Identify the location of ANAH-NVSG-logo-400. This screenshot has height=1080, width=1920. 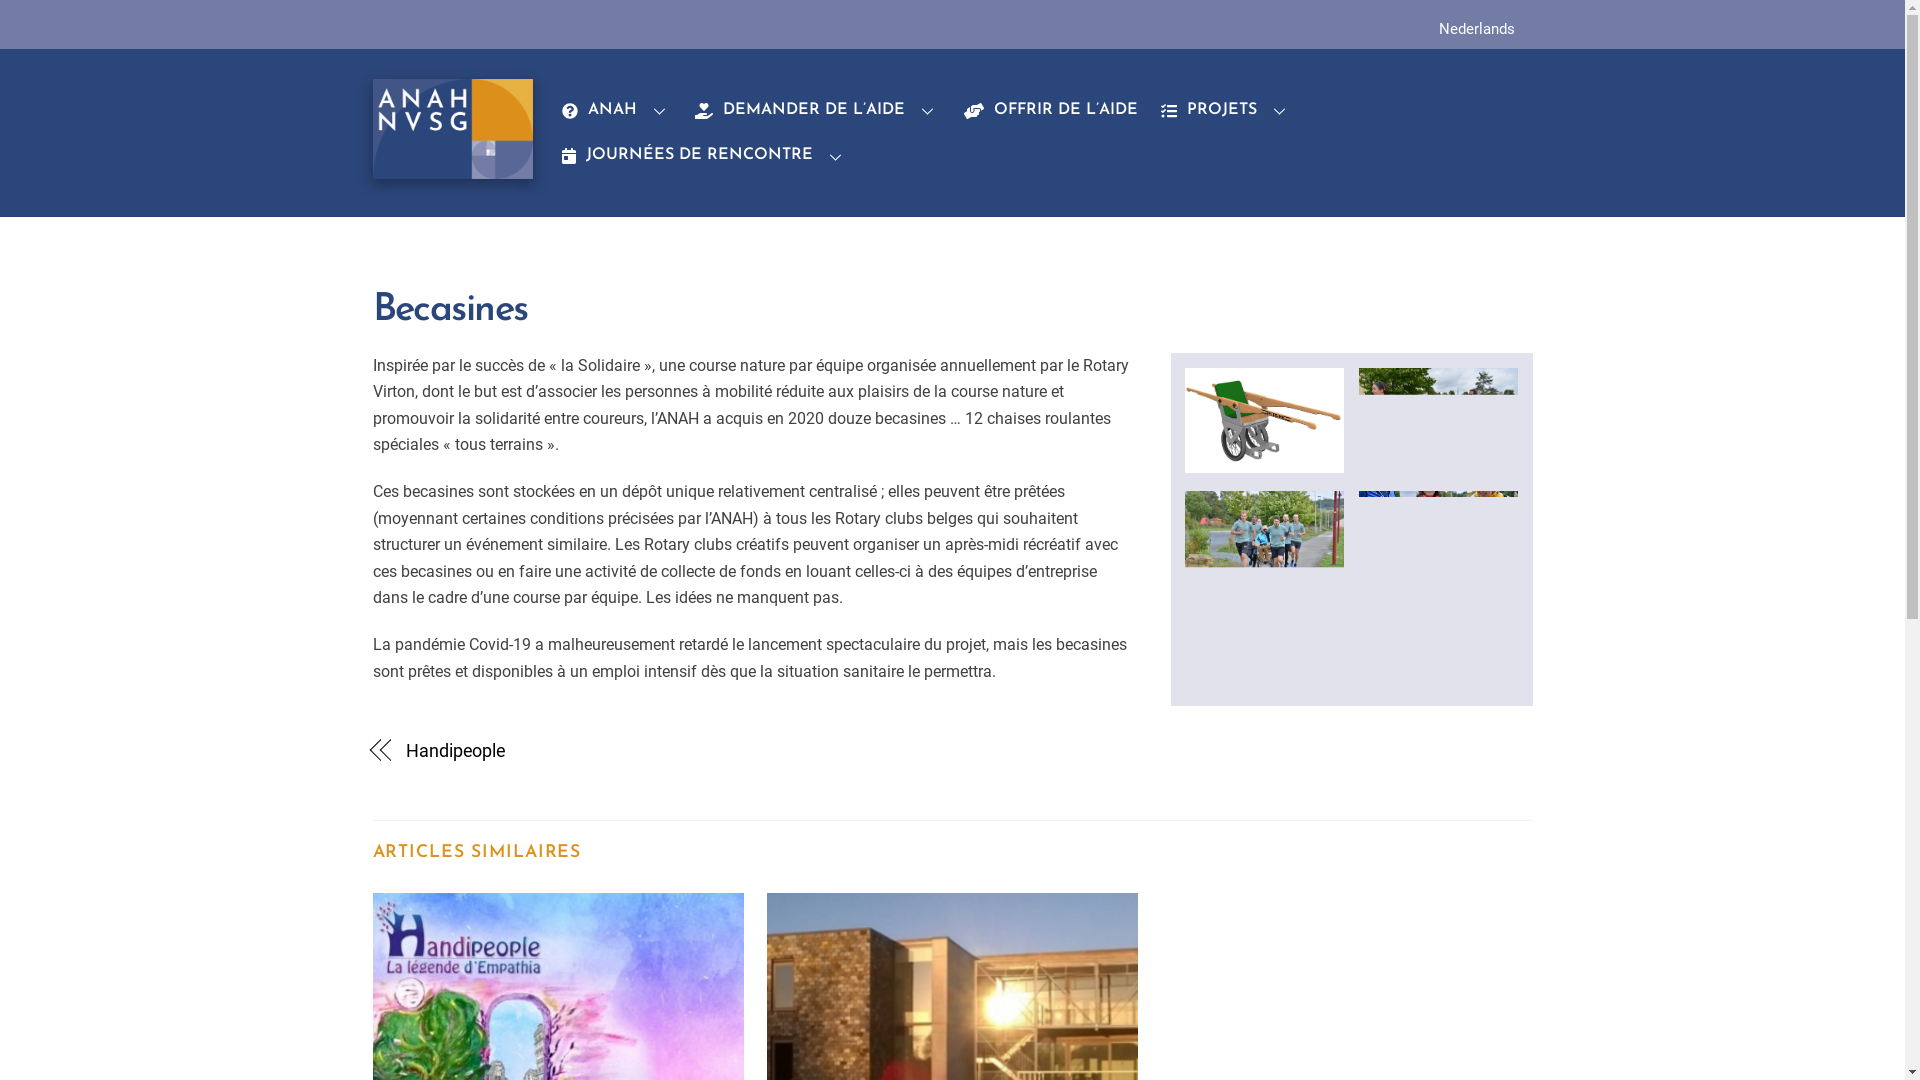
(452, 129).